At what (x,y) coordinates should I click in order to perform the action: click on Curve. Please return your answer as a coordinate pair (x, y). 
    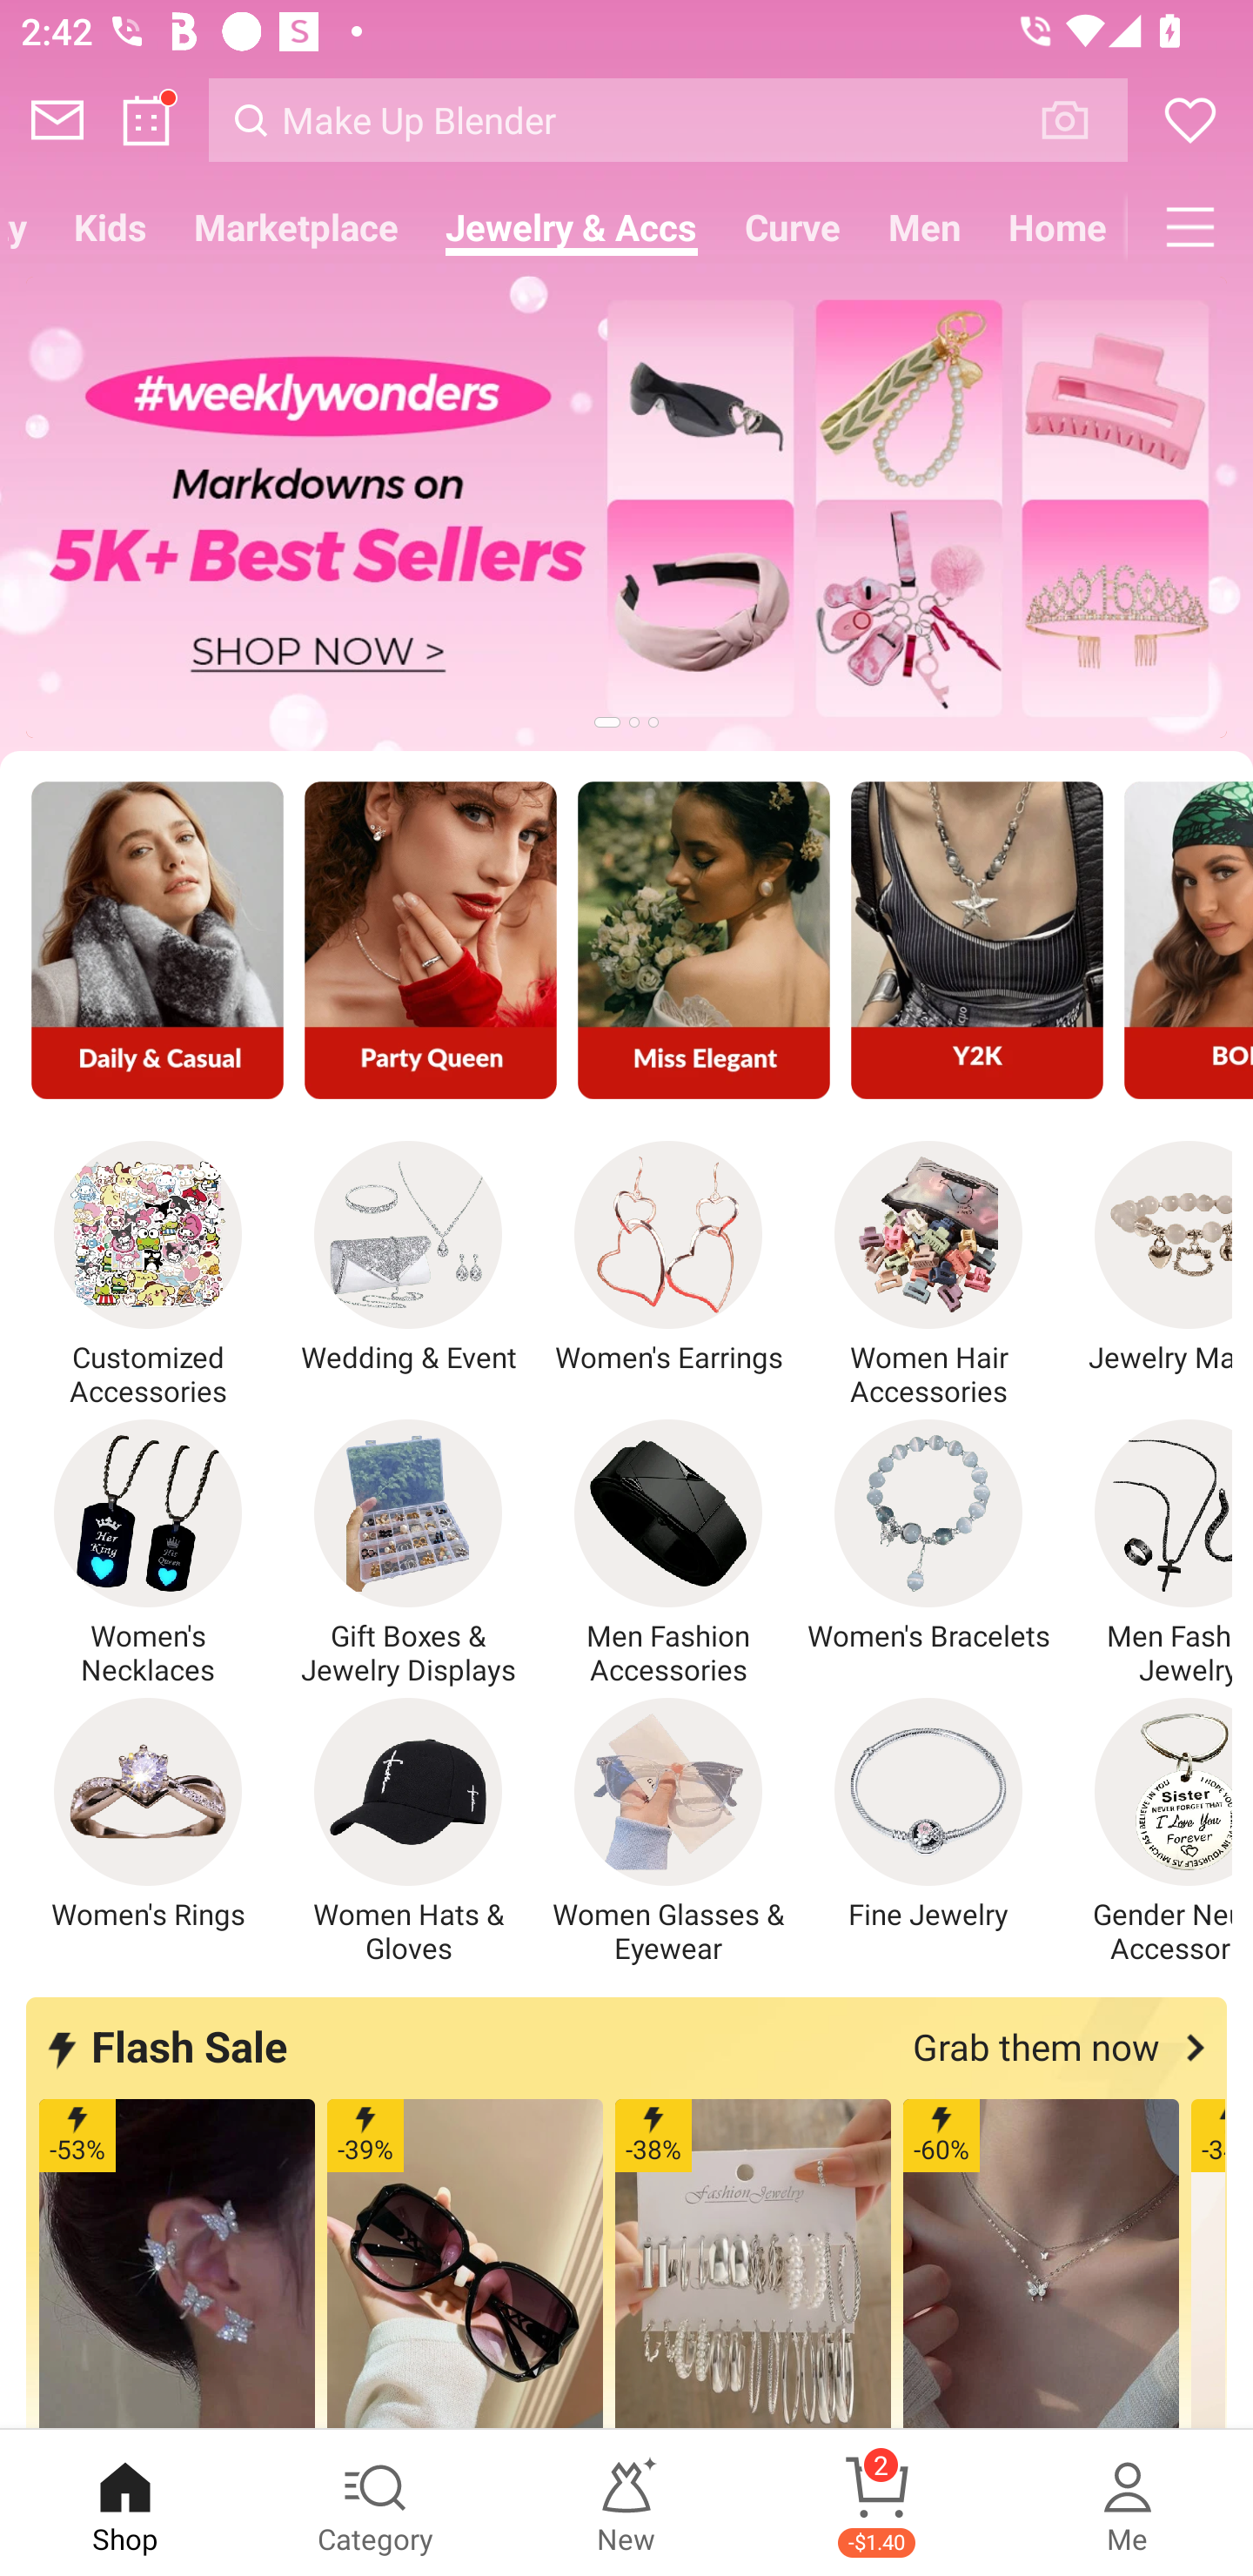
    Looking at the image, I should click on (793, 226).